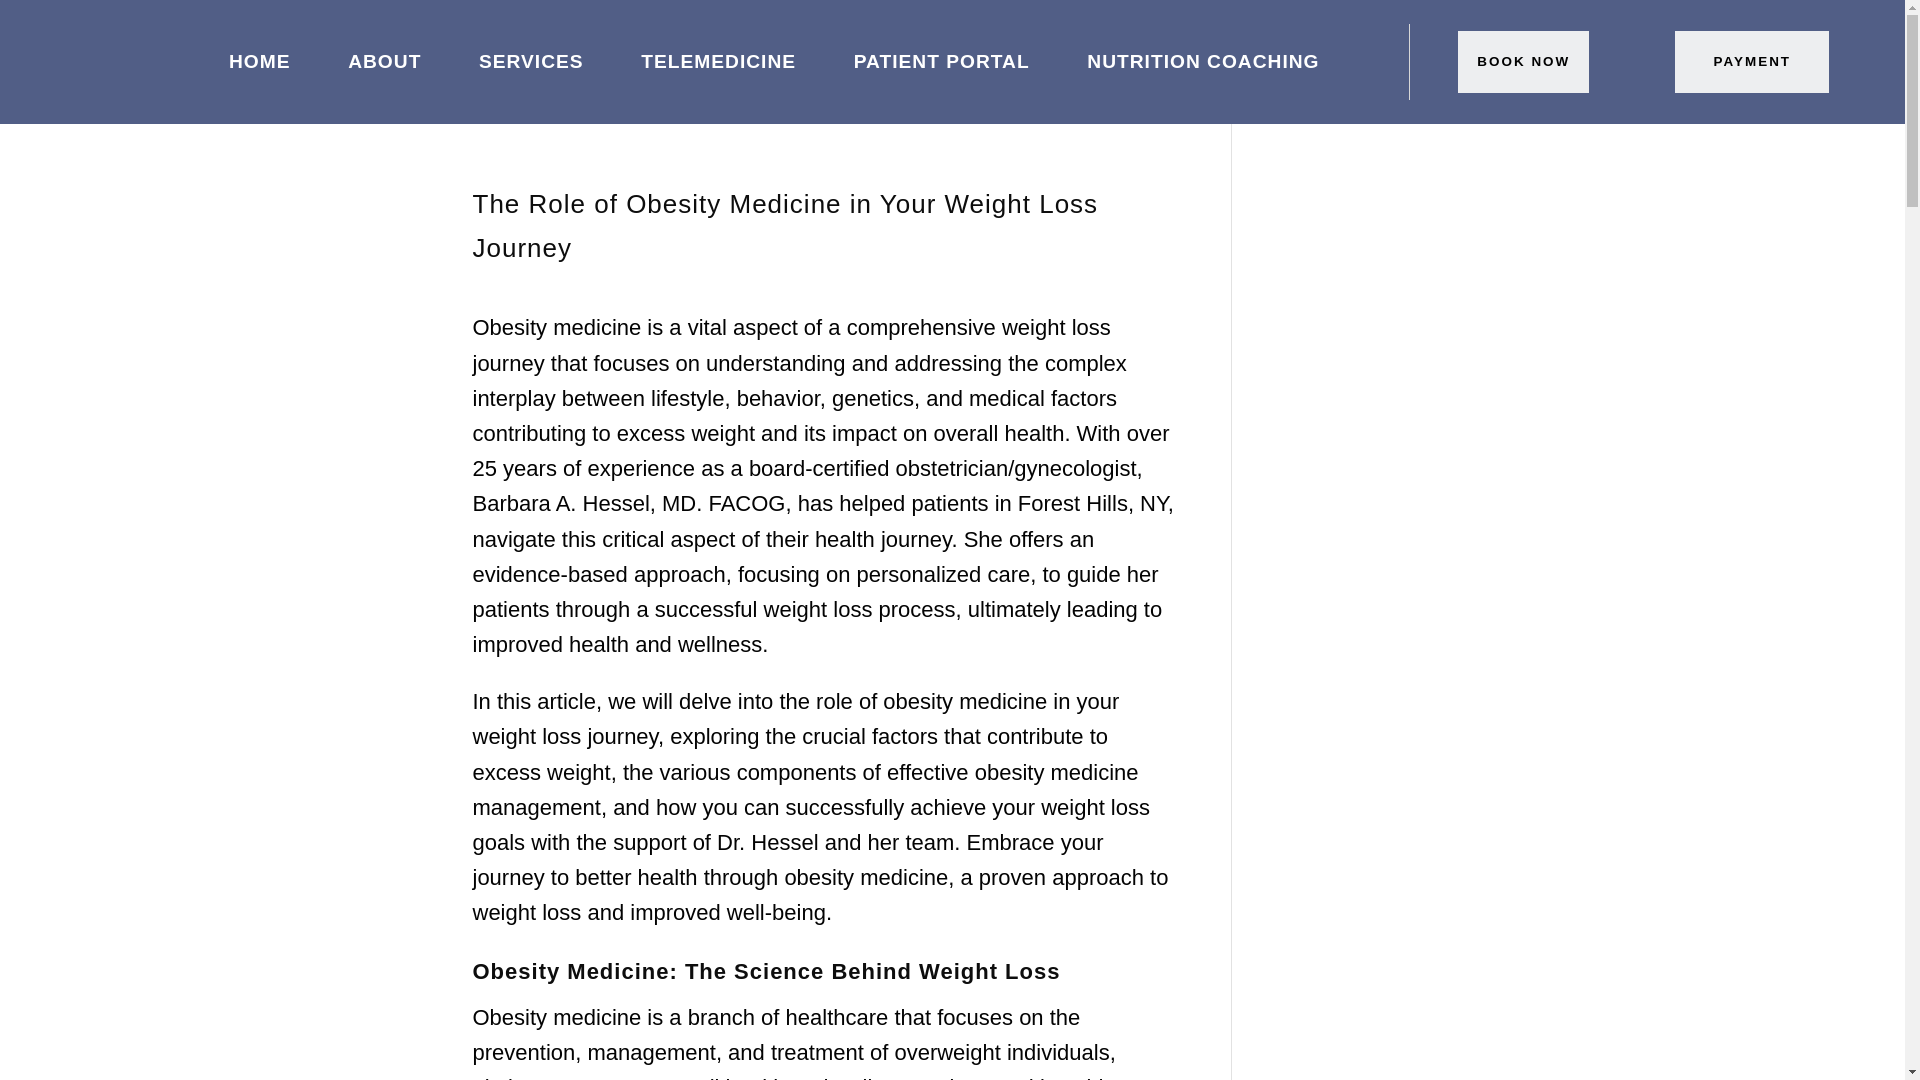 Image resolution: width=1920 pixels, height=1080 pixels. What do you see at coordinates (384, 62) in the screenshot?
I see `ABOUT` at bounding box center [384, 62].